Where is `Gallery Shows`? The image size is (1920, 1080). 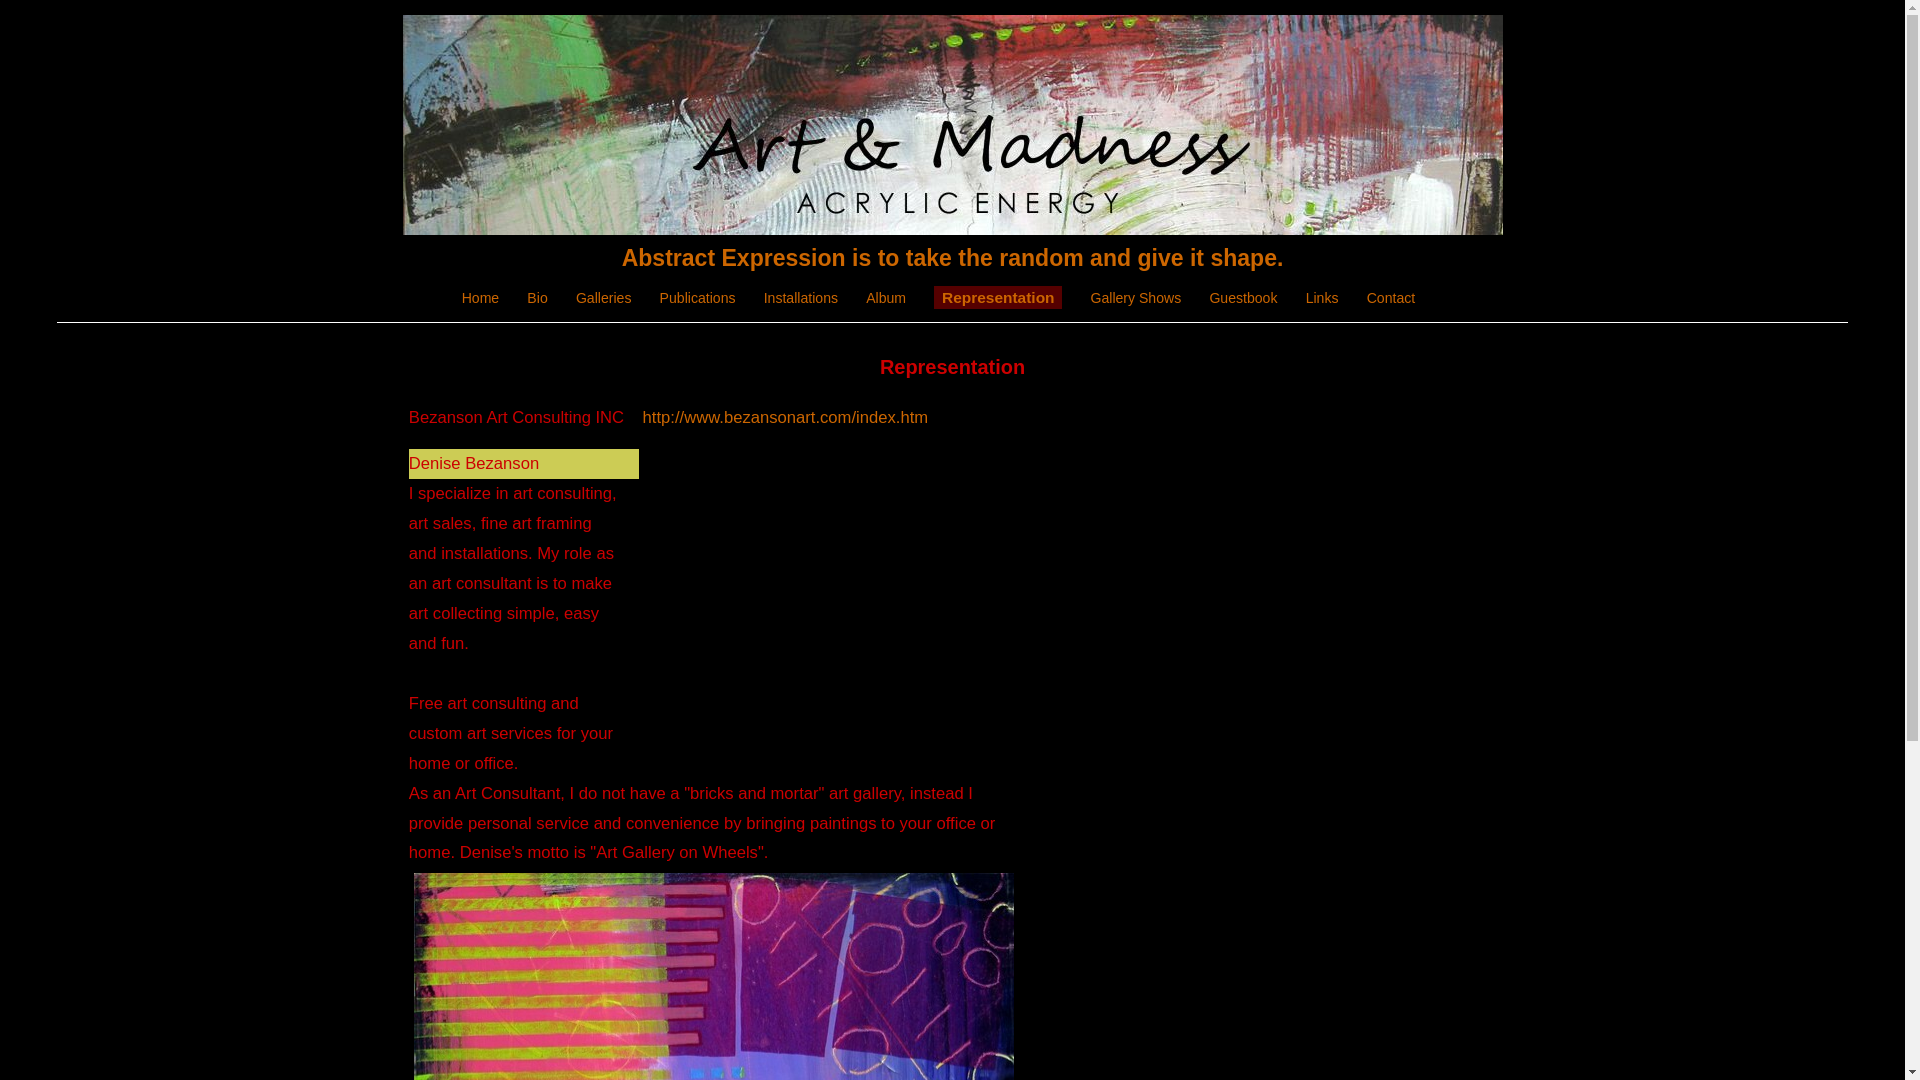 Gallery Shows is located at coordinates (1135, 298).